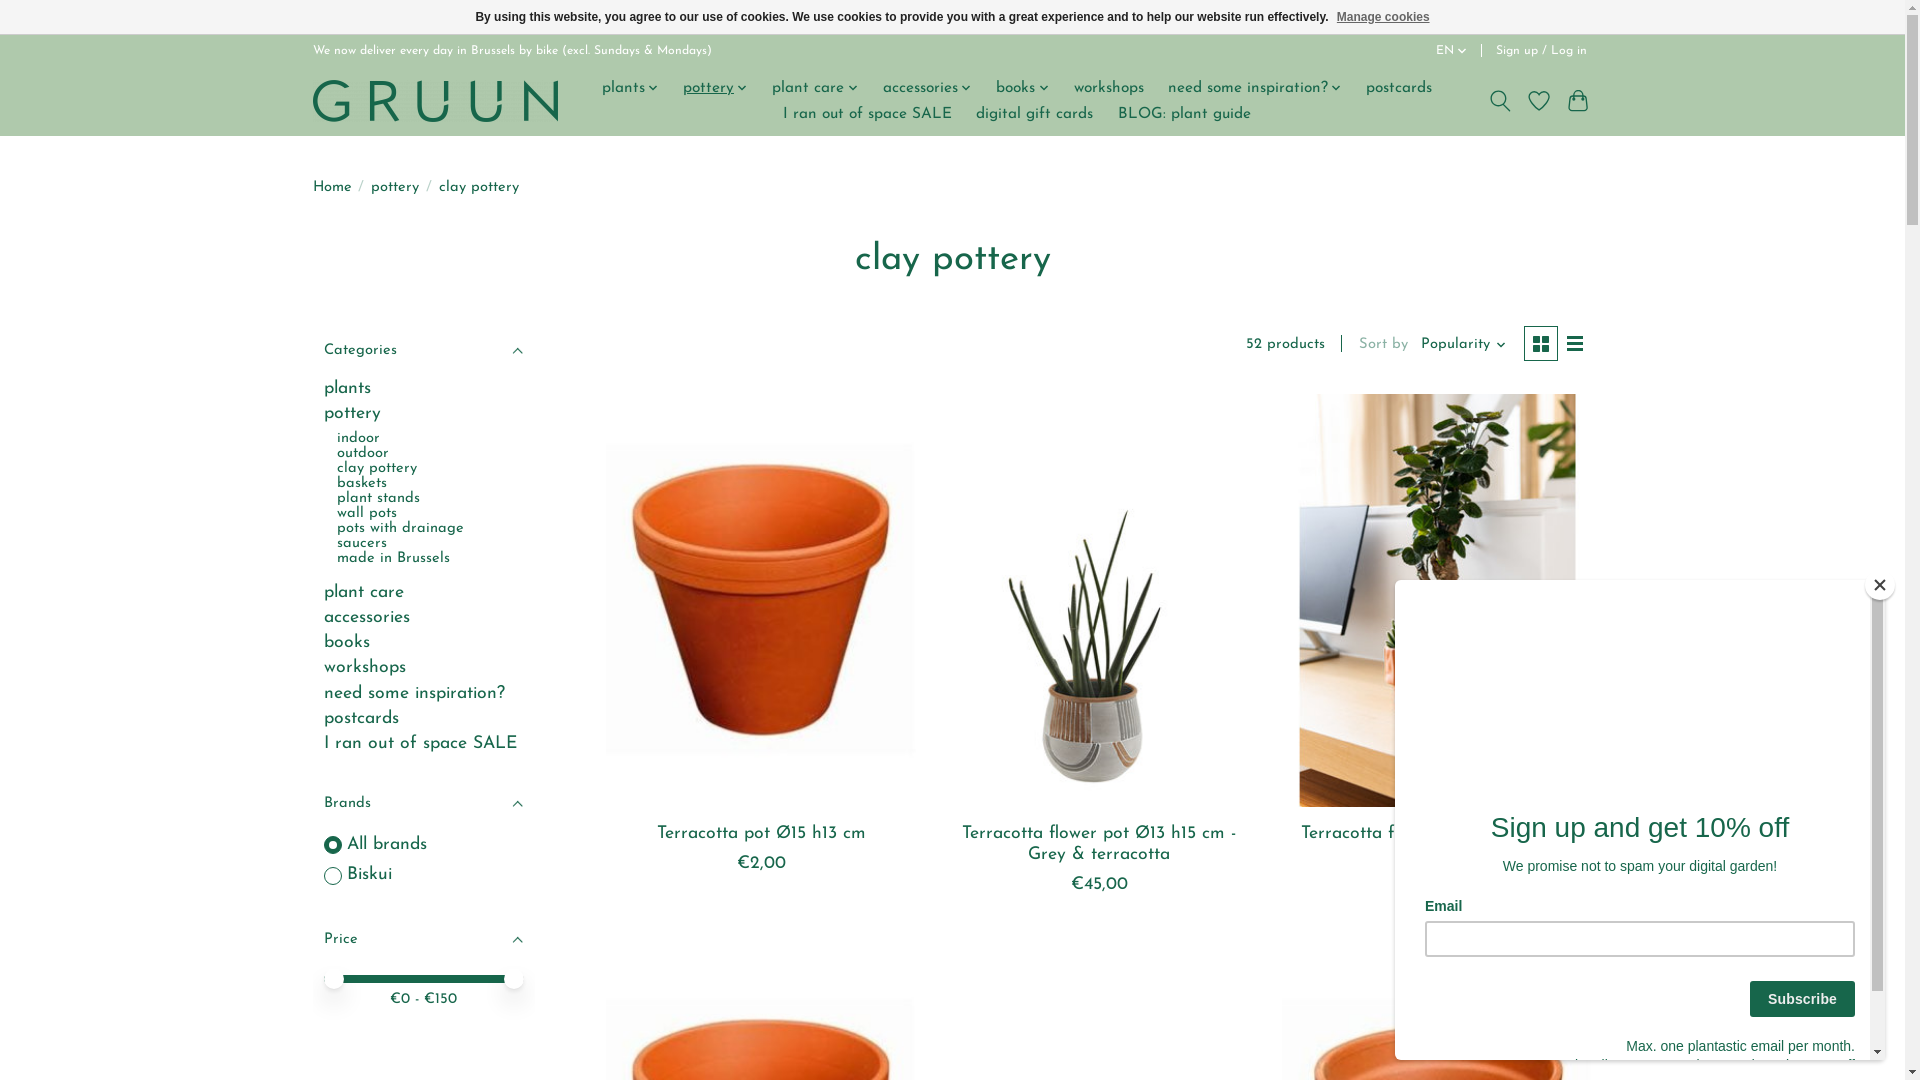  Describe the element at coordinates (423, 939) in the screenshot. I see `Price` at that location.